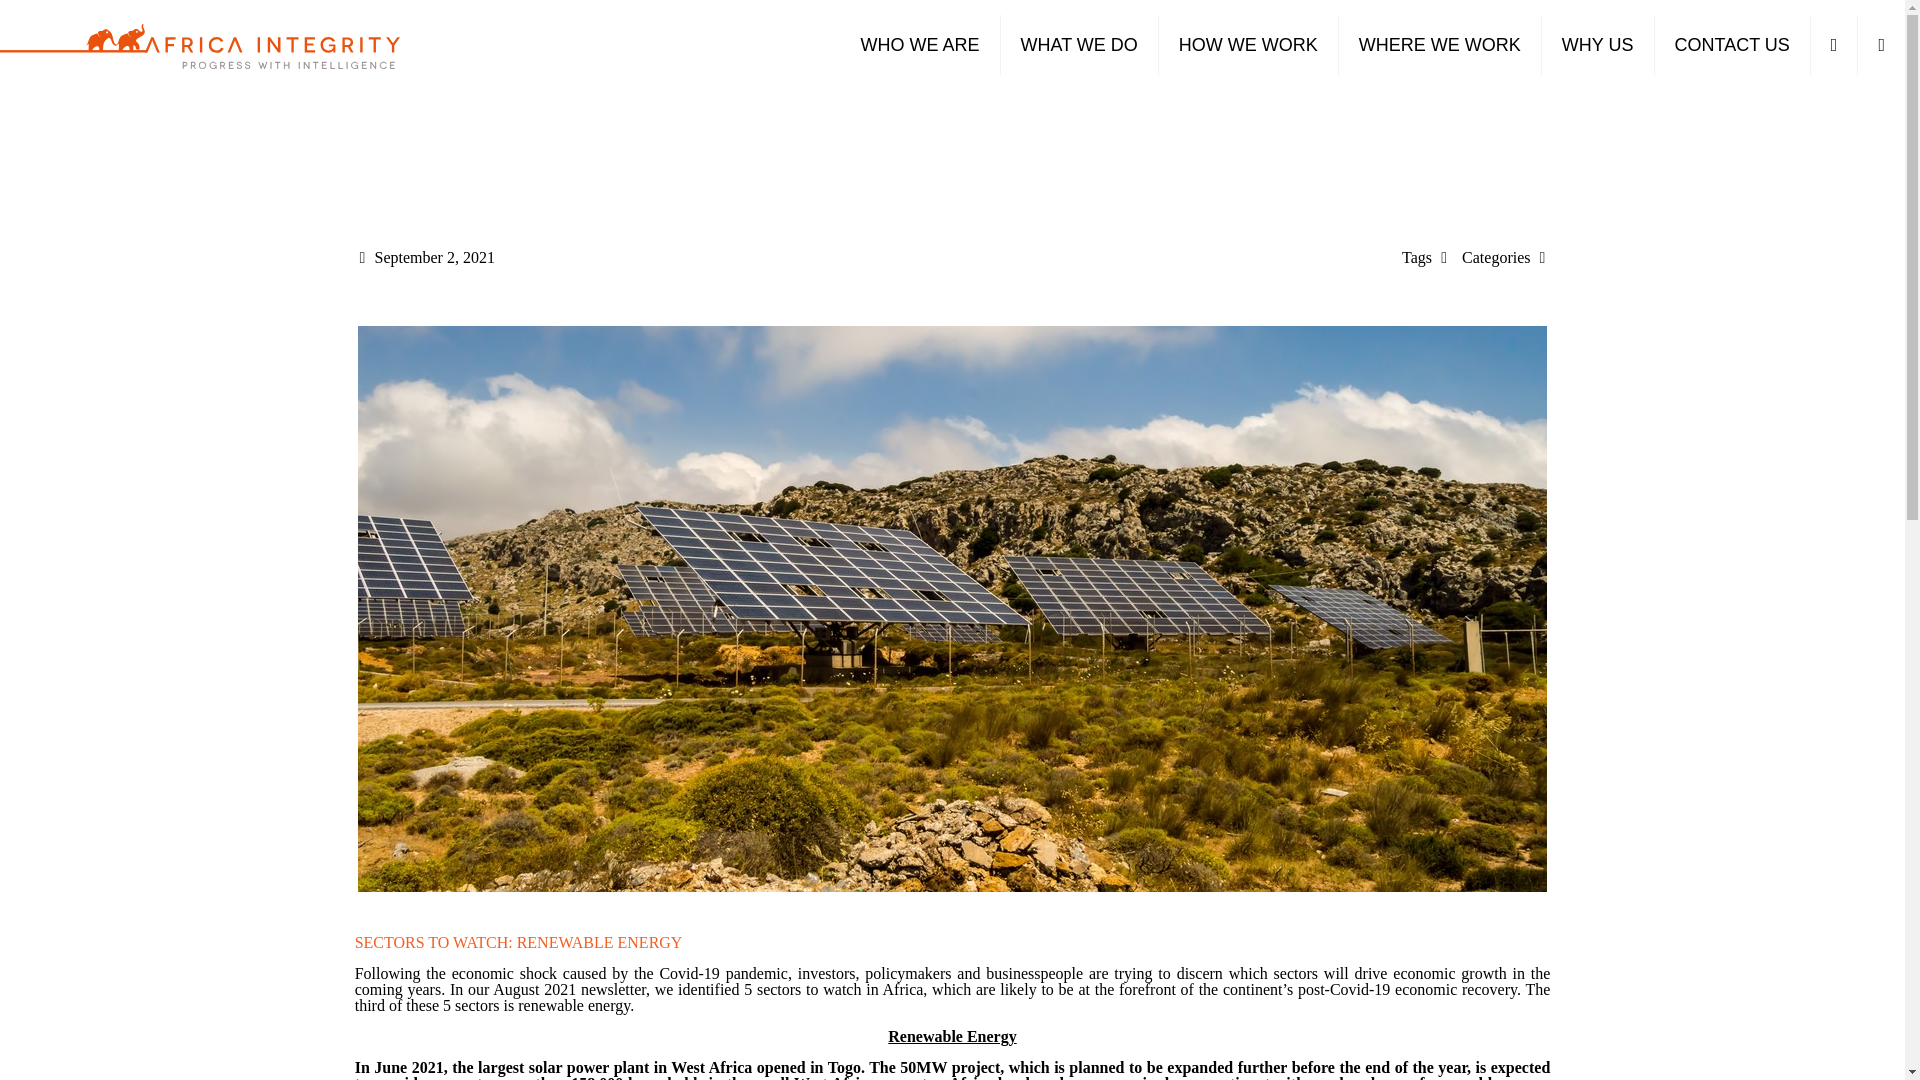 Image resolution: width=1920 pixels, height=1080 pixels. I want to click on HOW WE WORK, so click(1248, 44).